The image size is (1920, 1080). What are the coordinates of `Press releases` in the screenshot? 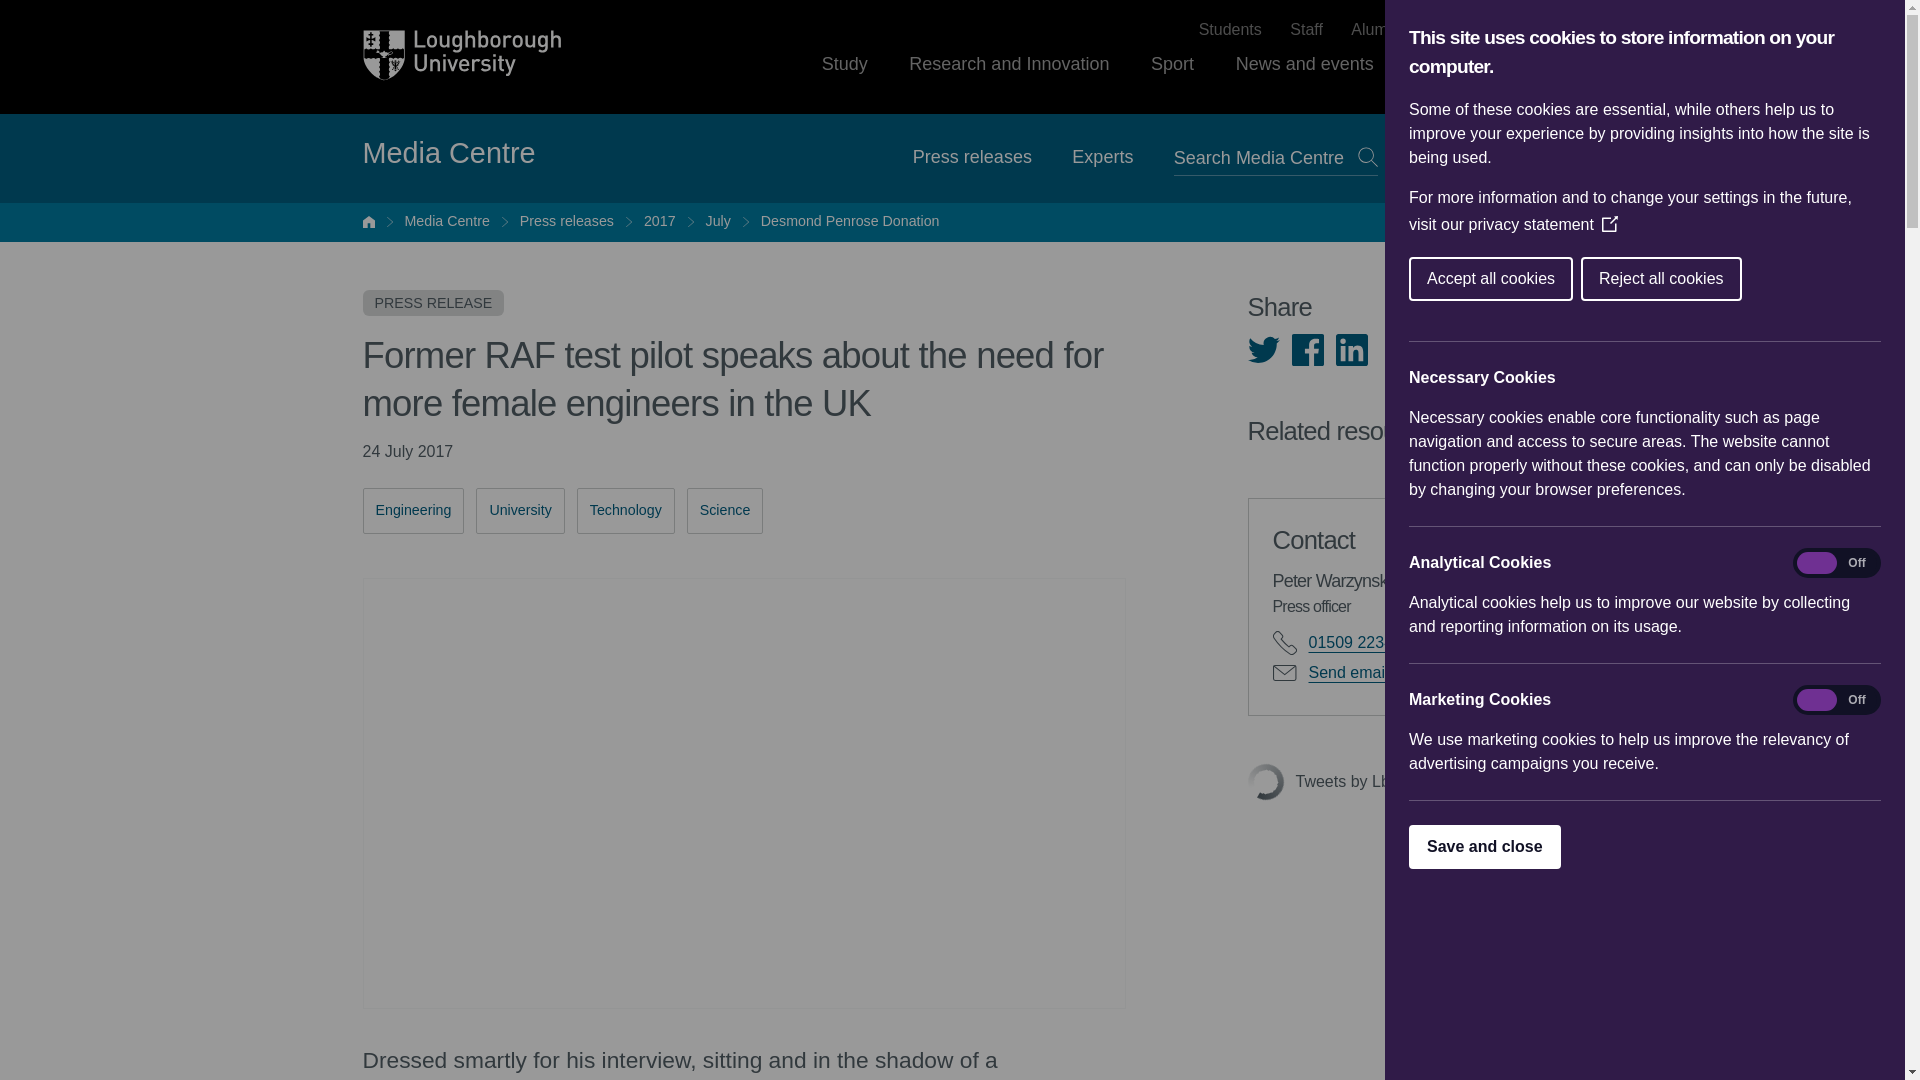 It's located at (567, 222).